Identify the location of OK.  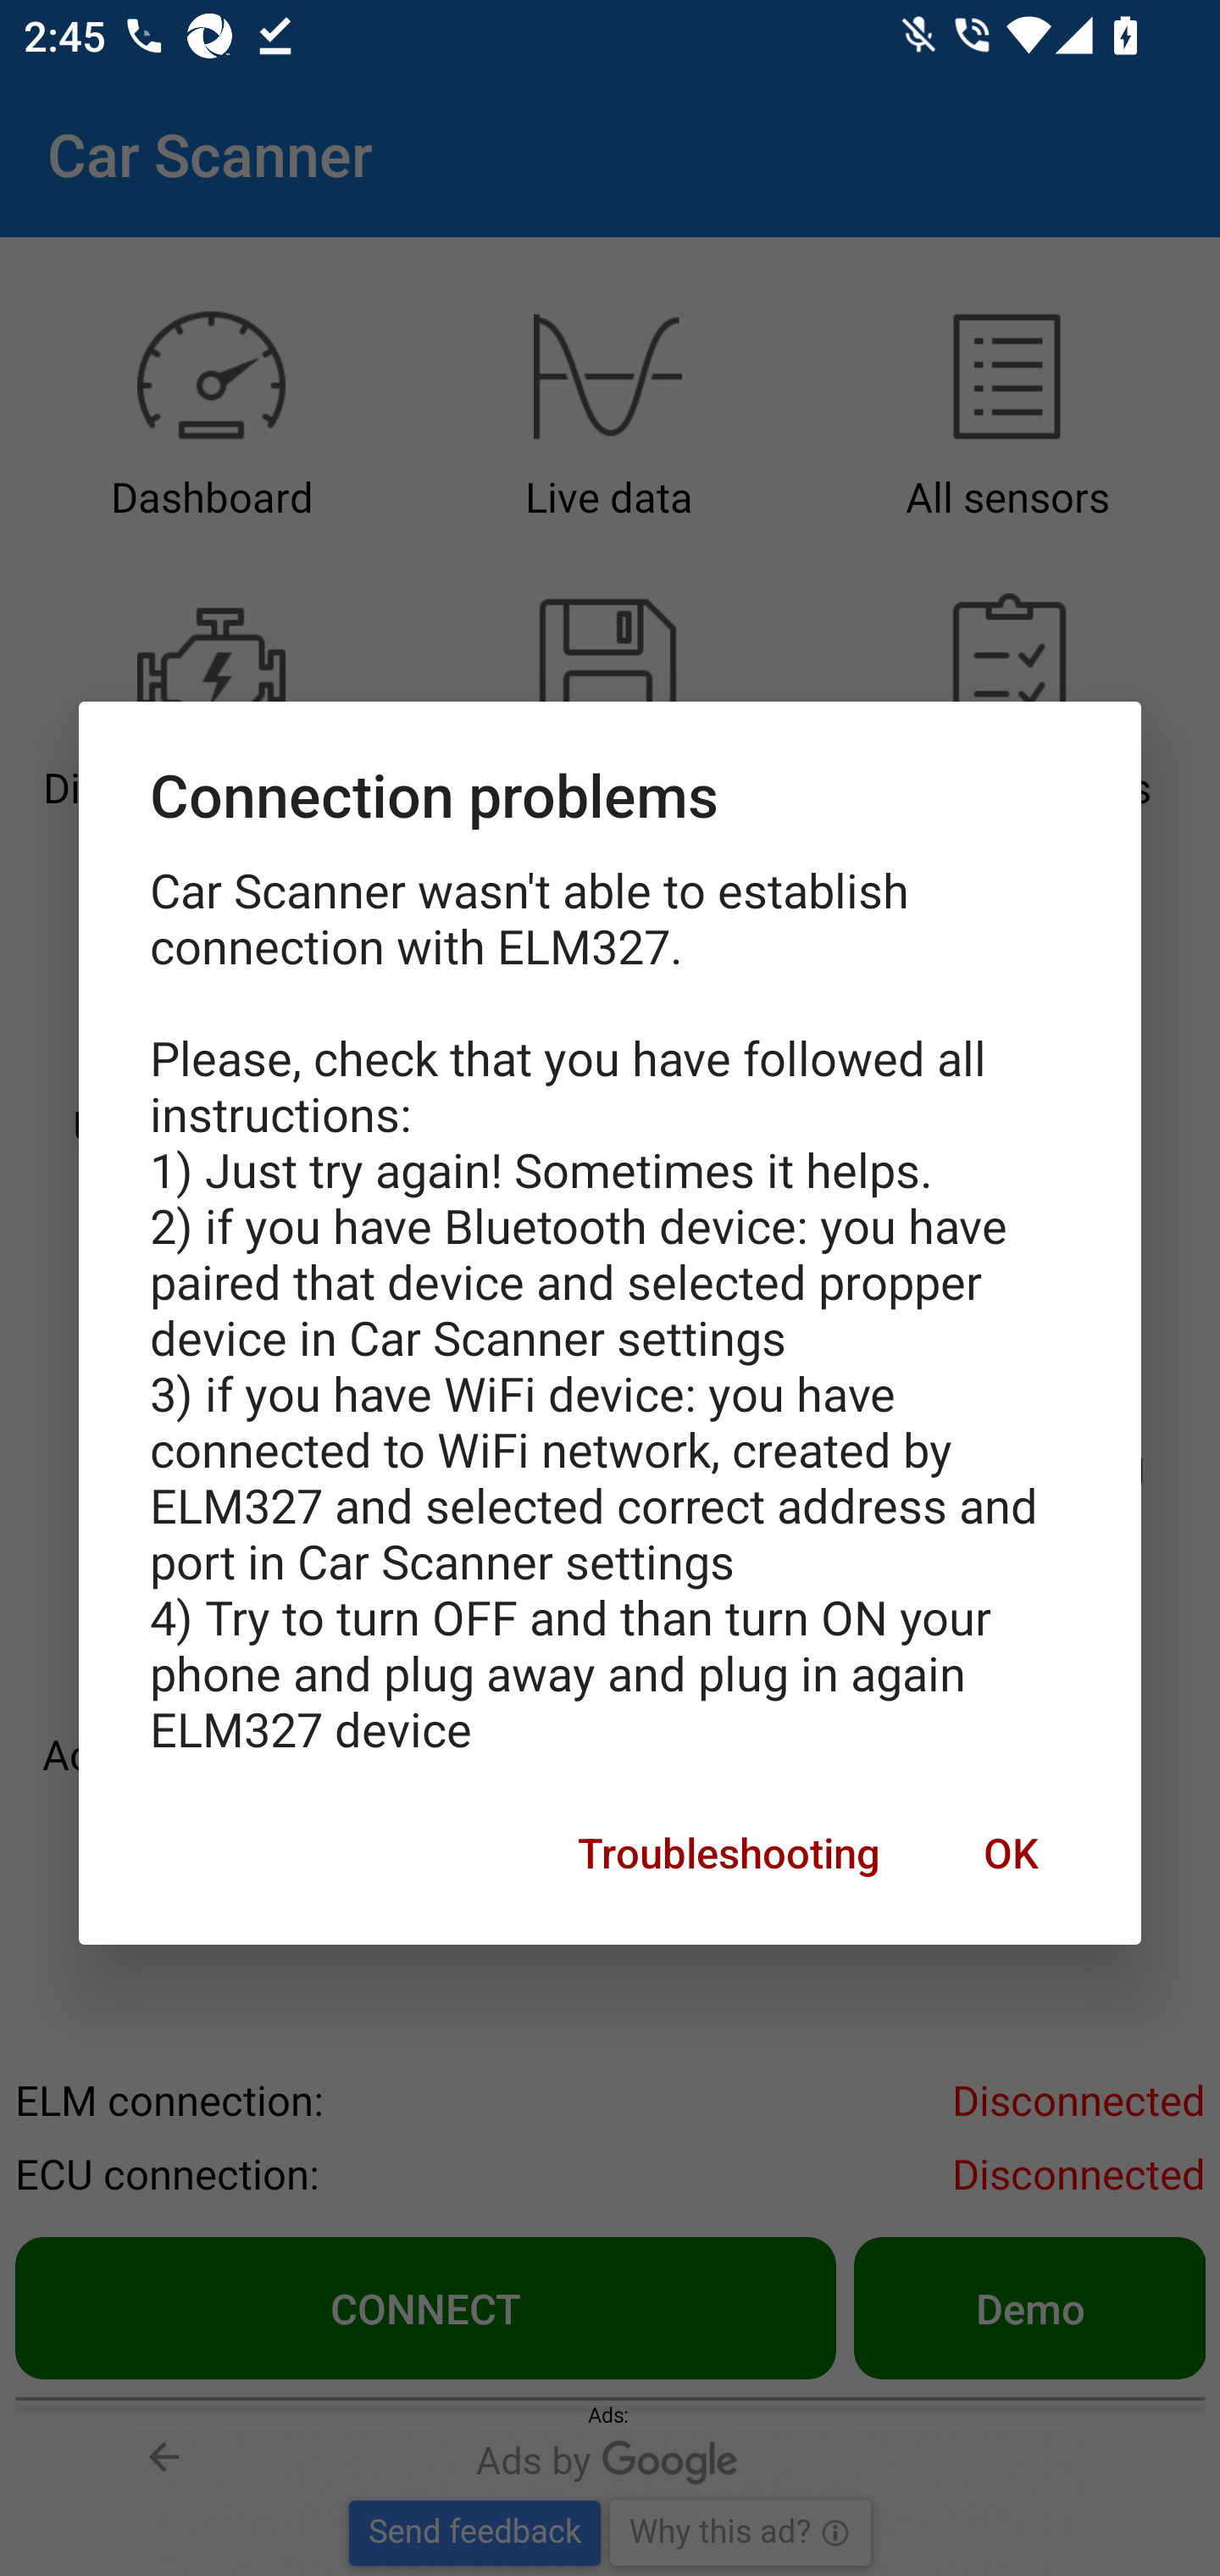
(1010, 1852).